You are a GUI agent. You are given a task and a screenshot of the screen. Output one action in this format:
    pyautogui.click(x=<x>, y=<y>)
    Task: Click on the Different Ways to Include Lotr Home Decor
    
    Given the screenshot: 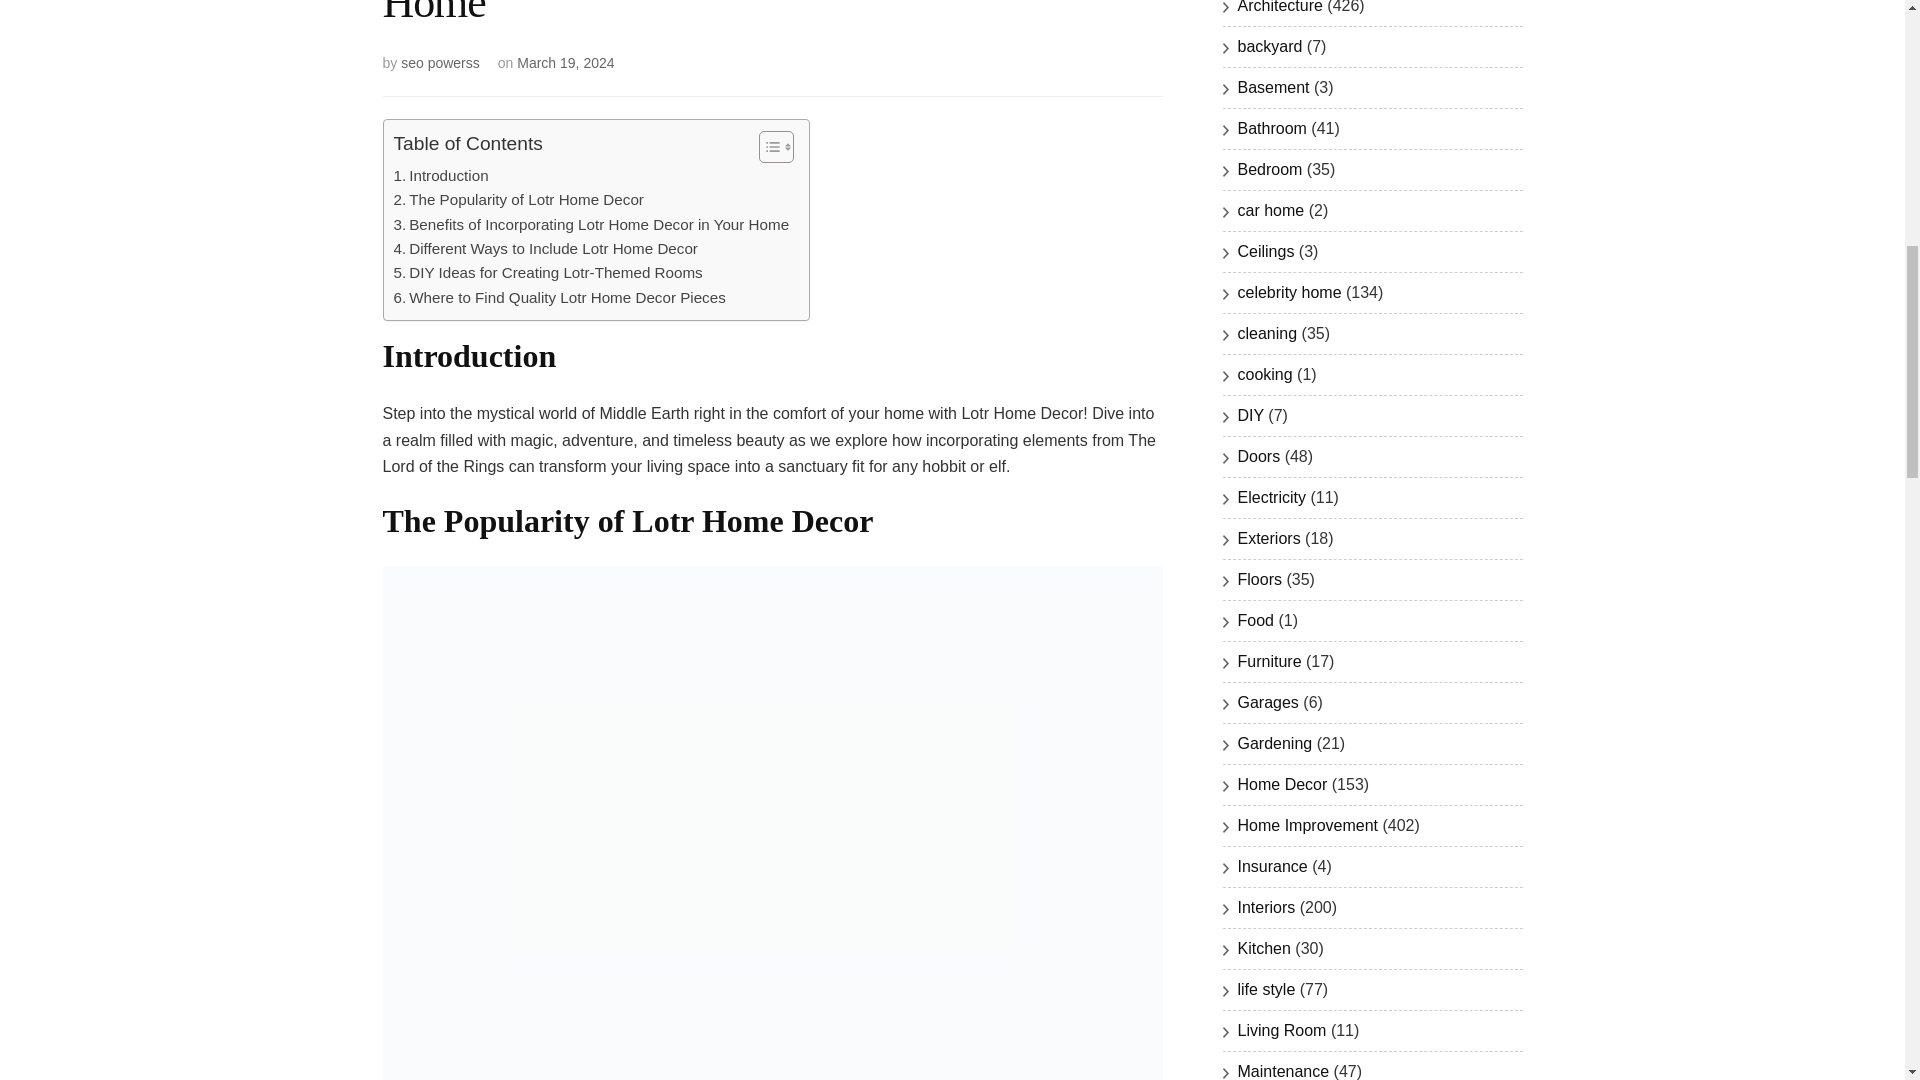 What is the action you would take?
    pyautogui.click(x=546, y=248)
    